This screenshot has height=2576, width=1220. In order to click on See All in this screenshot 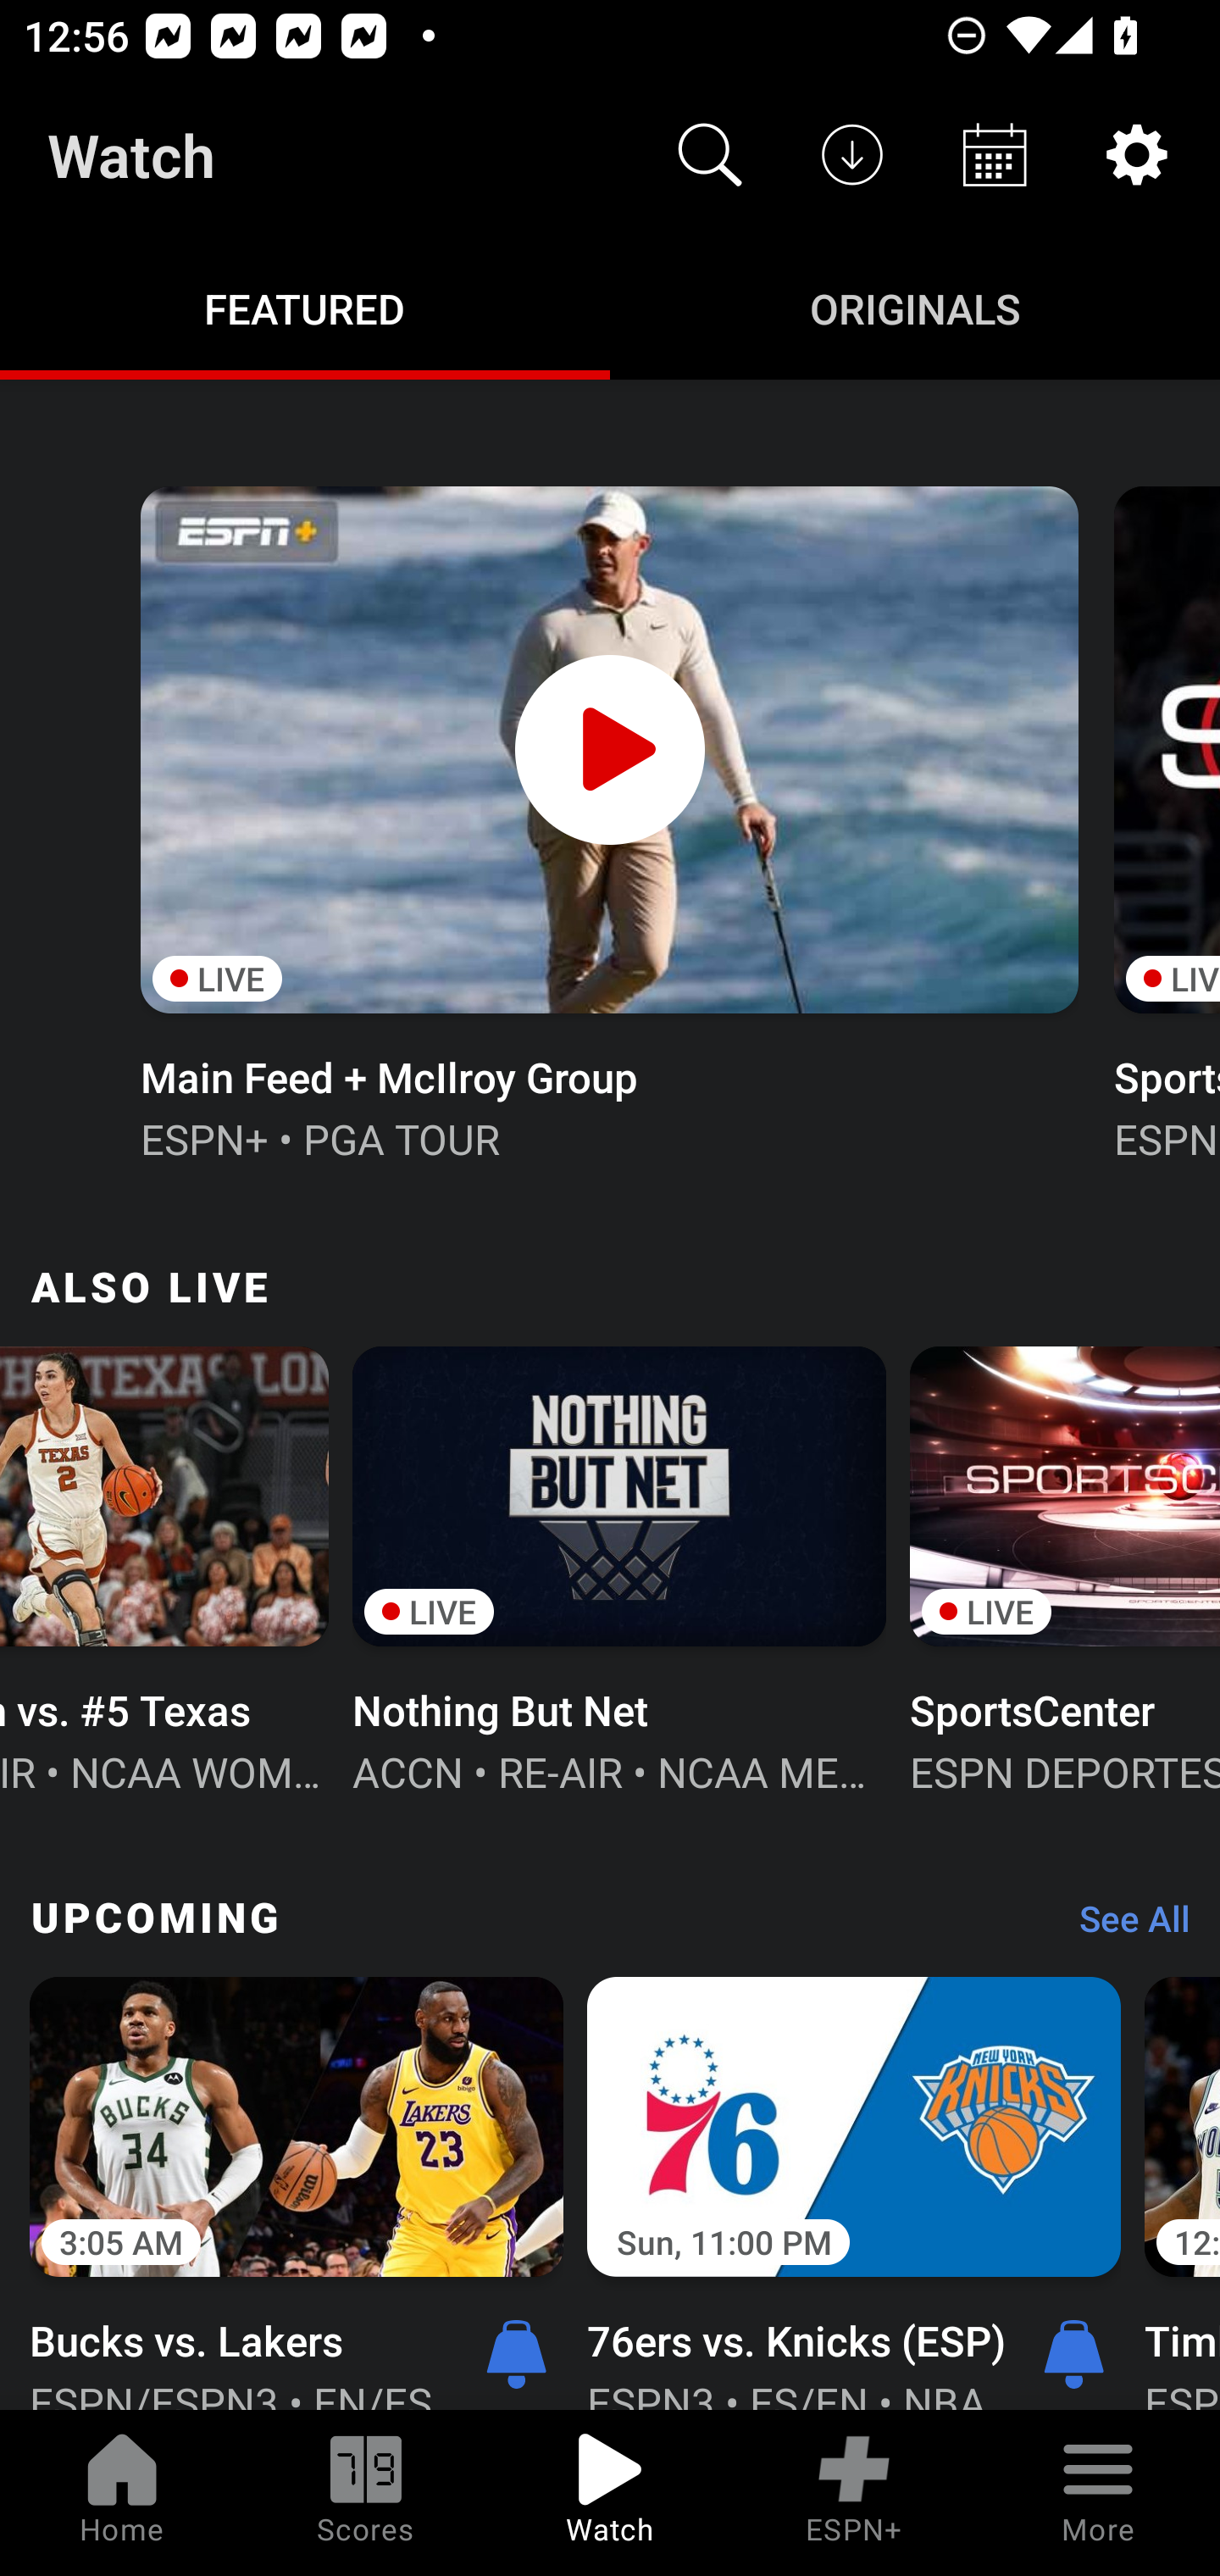, I will do `click(1123, 1927)`.